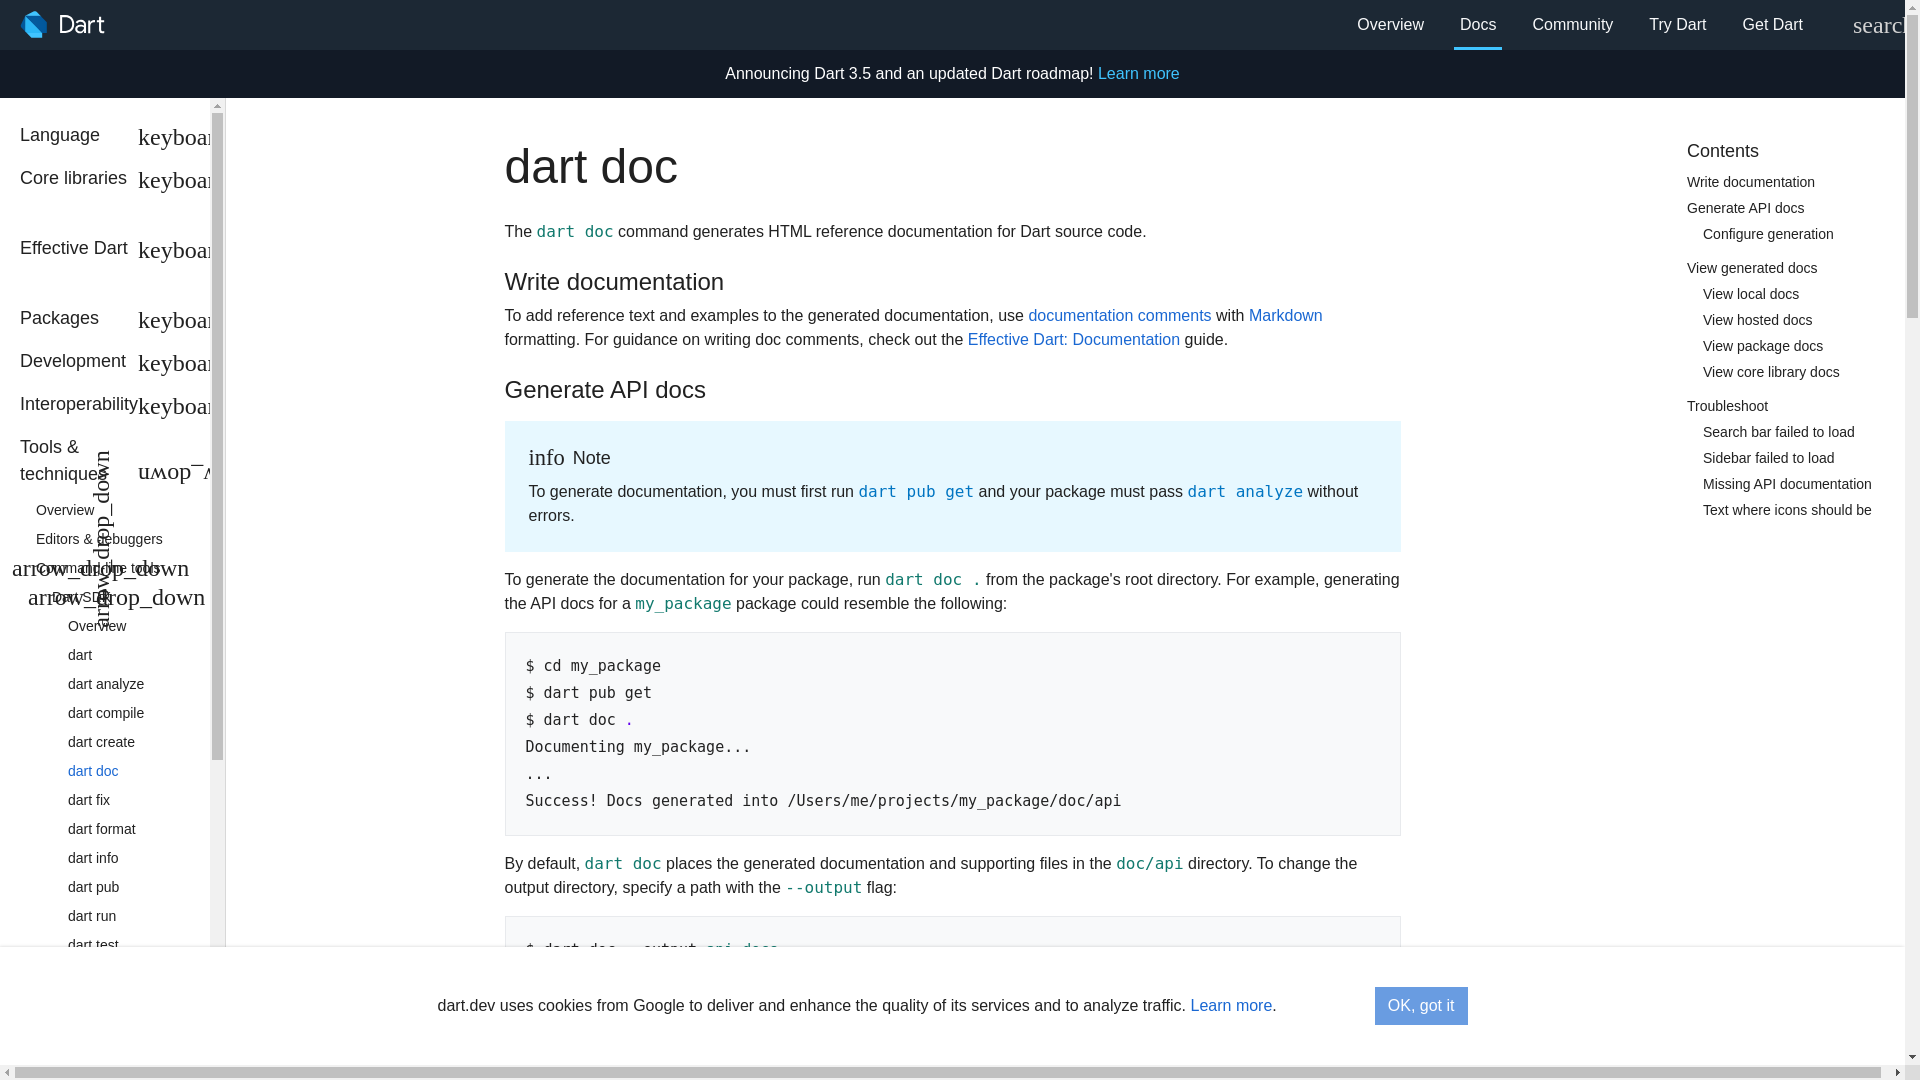  I want to click on Overview, so click(1390, 24).